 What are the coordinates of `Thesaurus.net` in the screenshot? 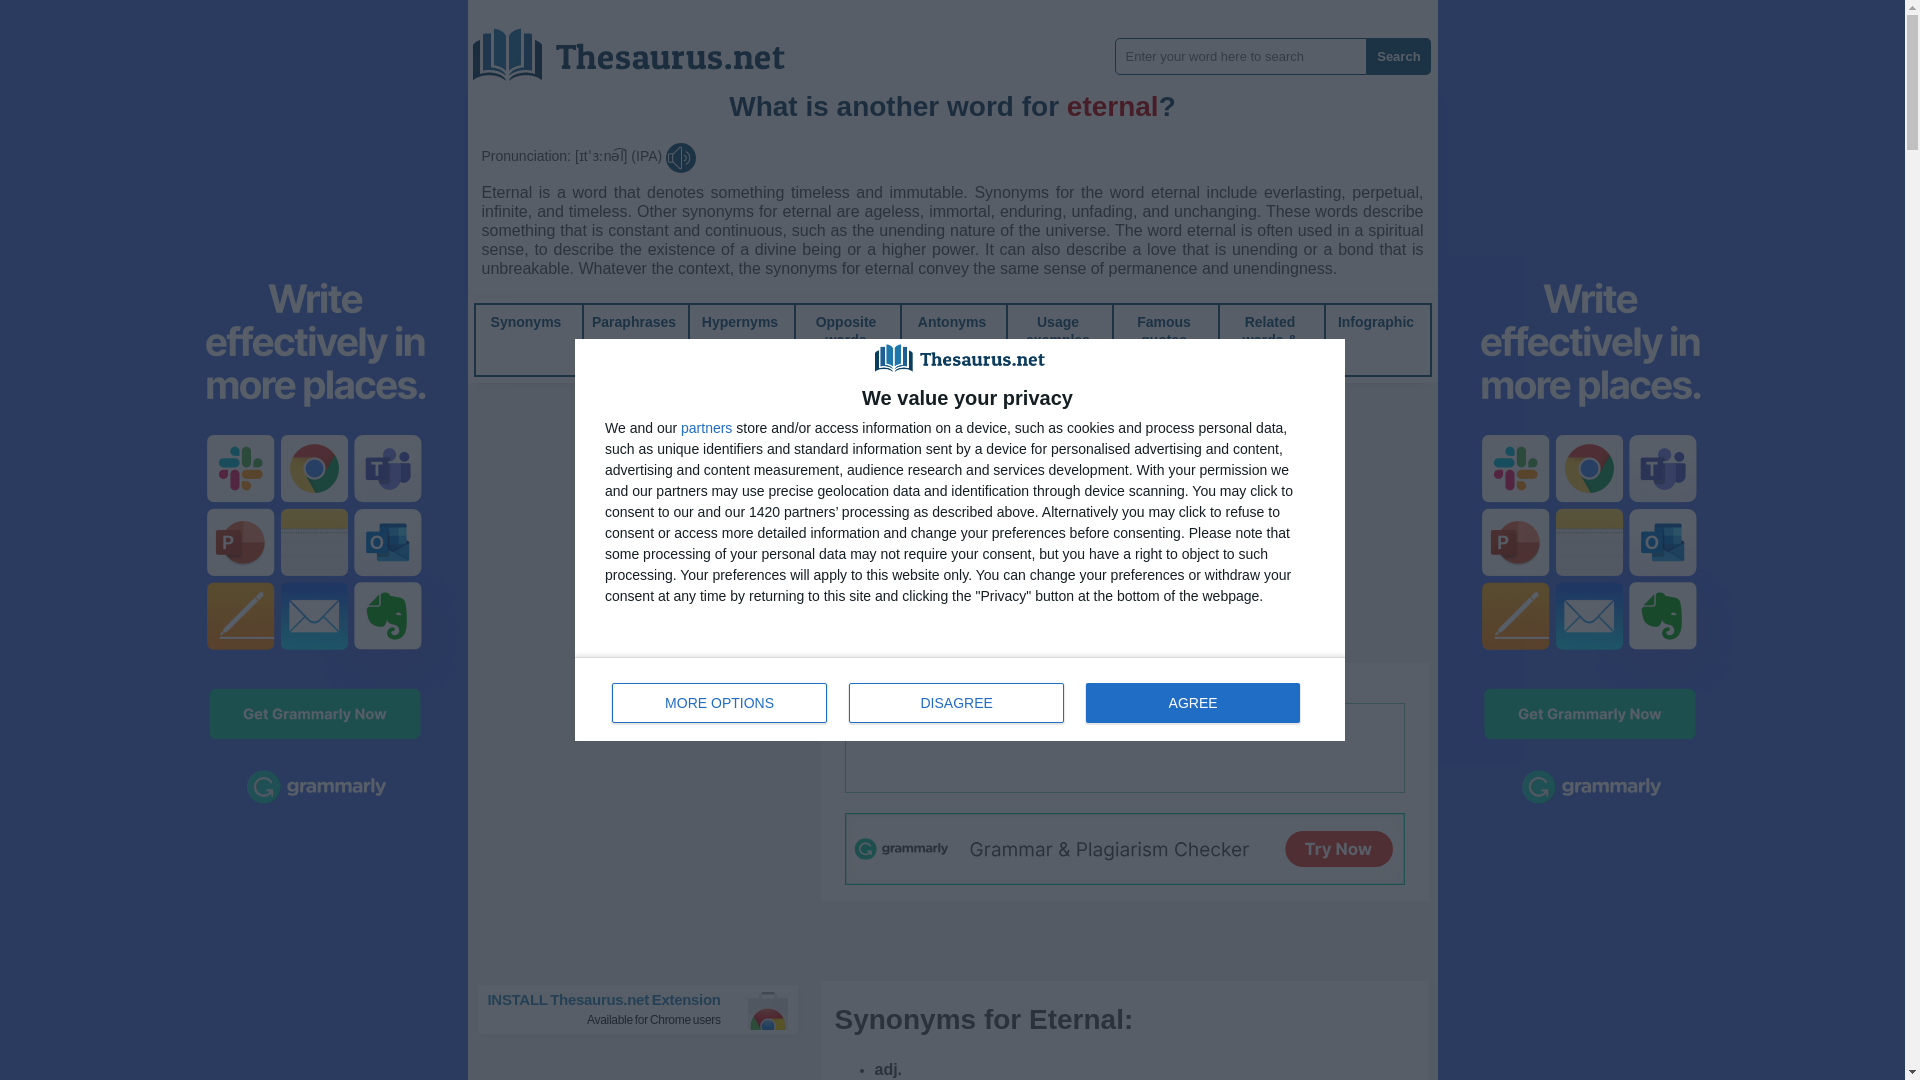 It's located at (643, 47).